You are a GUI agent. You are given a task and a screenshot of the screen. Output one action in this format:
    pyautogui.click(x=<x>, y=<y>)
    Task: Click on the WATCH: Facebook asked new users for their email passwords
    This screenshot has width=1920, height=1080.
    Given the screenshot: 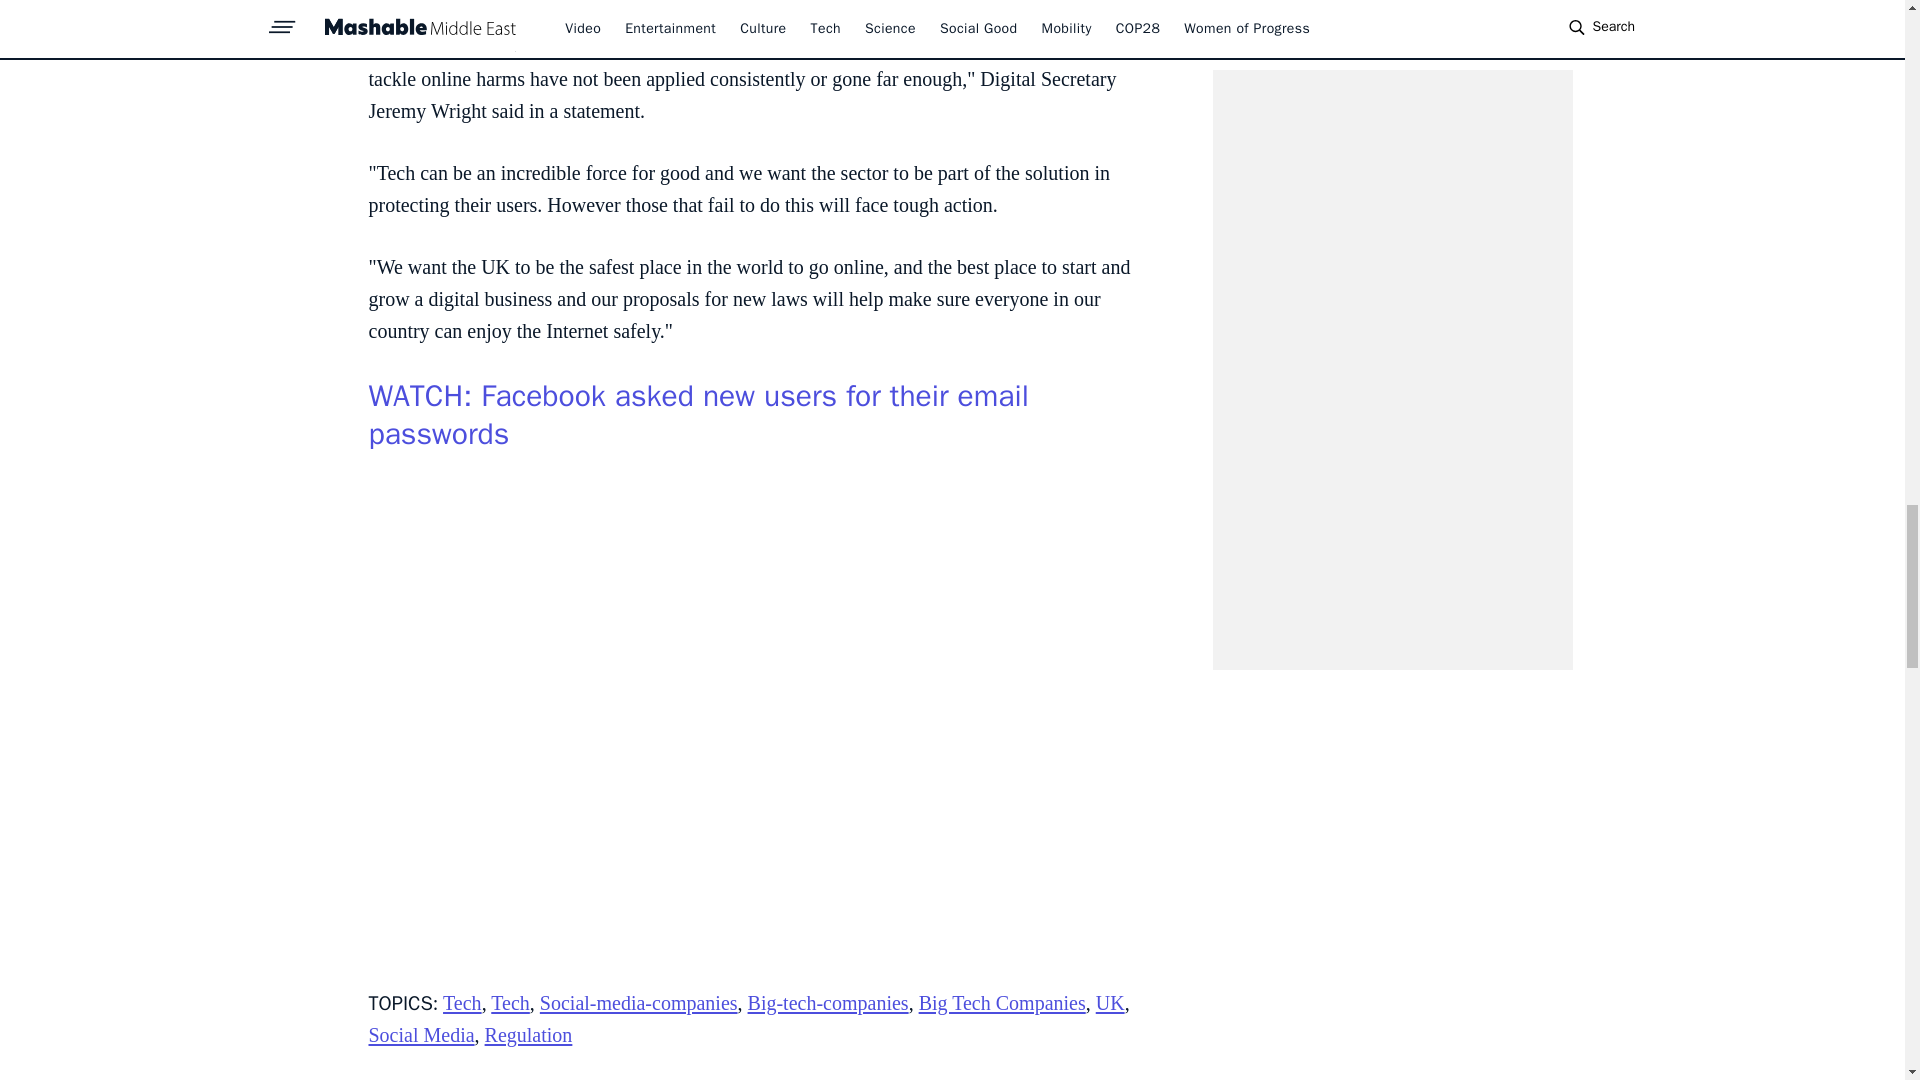 What is the action you would take?
    pyautogui.click(x=698, y=414)
    